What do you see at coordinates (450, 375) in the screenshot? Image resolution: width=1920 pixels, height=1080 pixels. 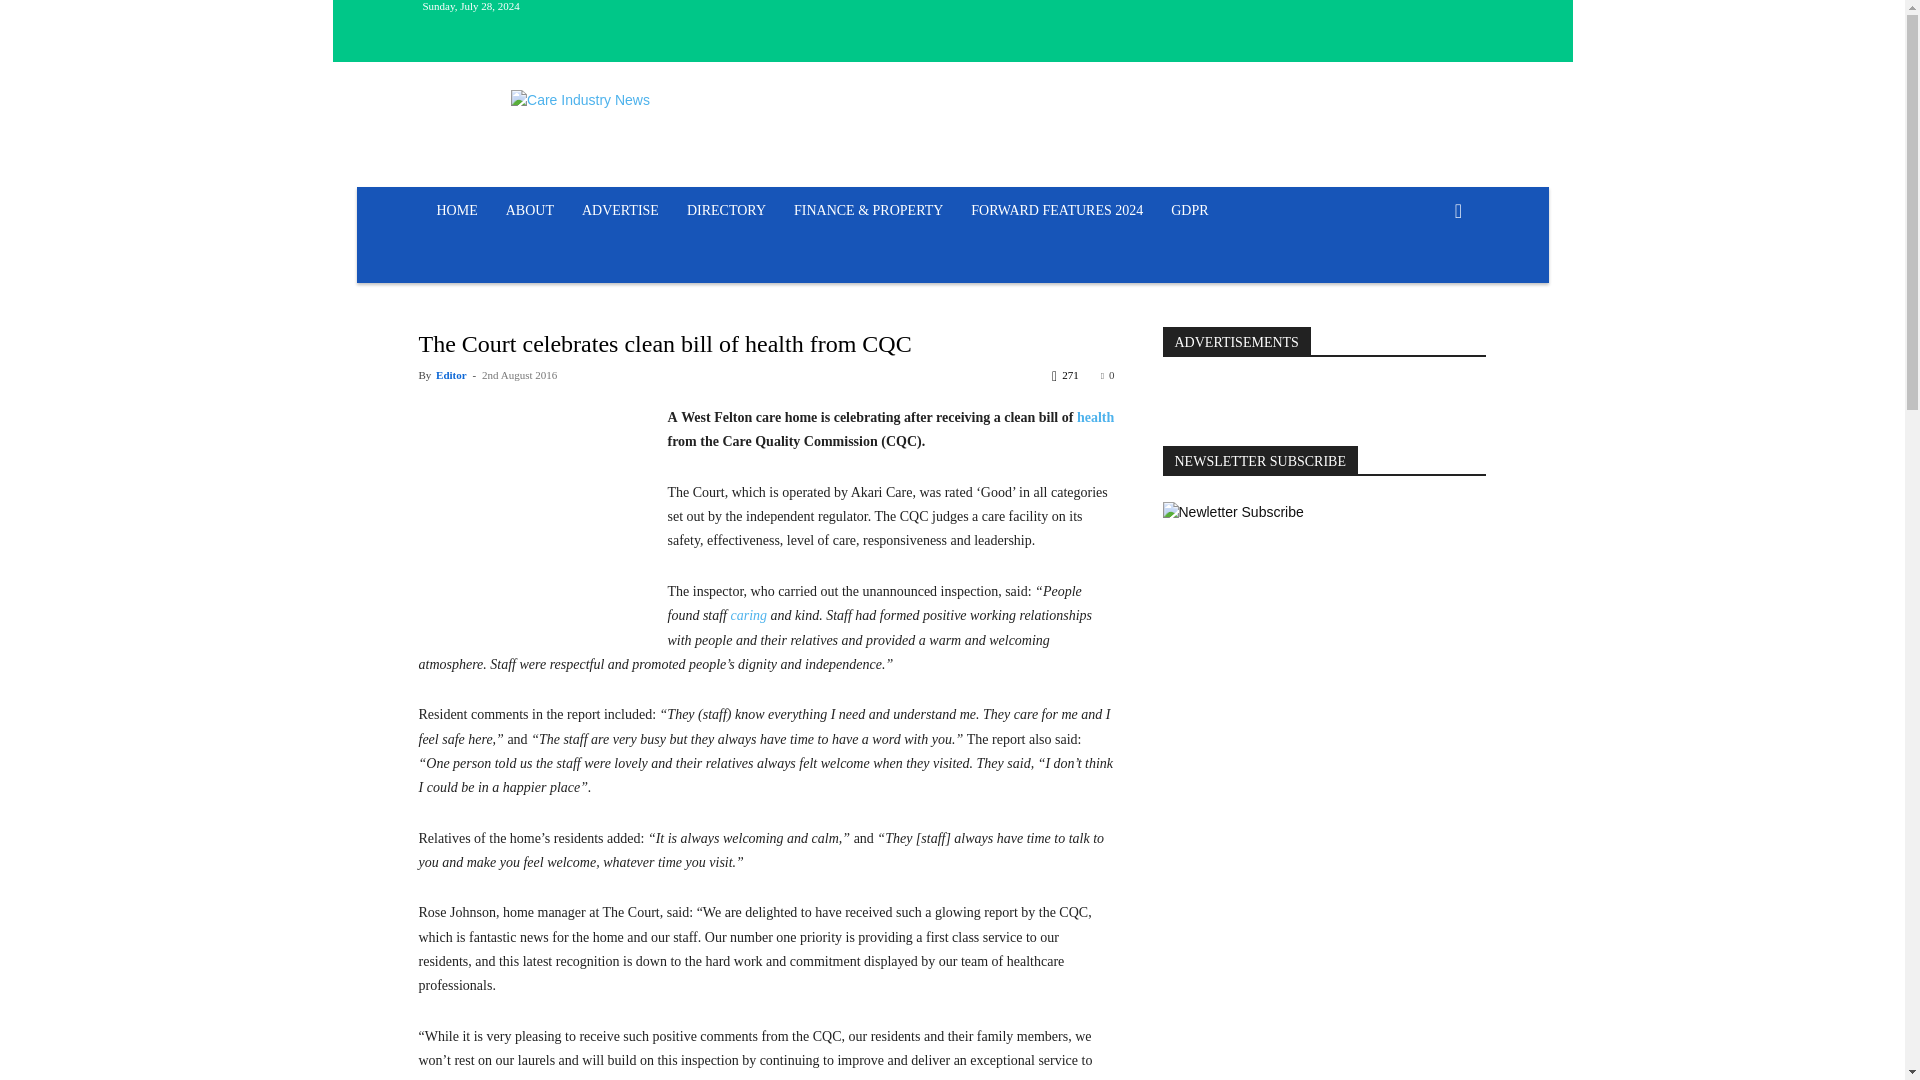 I see `Editor` at bounding box center [450, 375].